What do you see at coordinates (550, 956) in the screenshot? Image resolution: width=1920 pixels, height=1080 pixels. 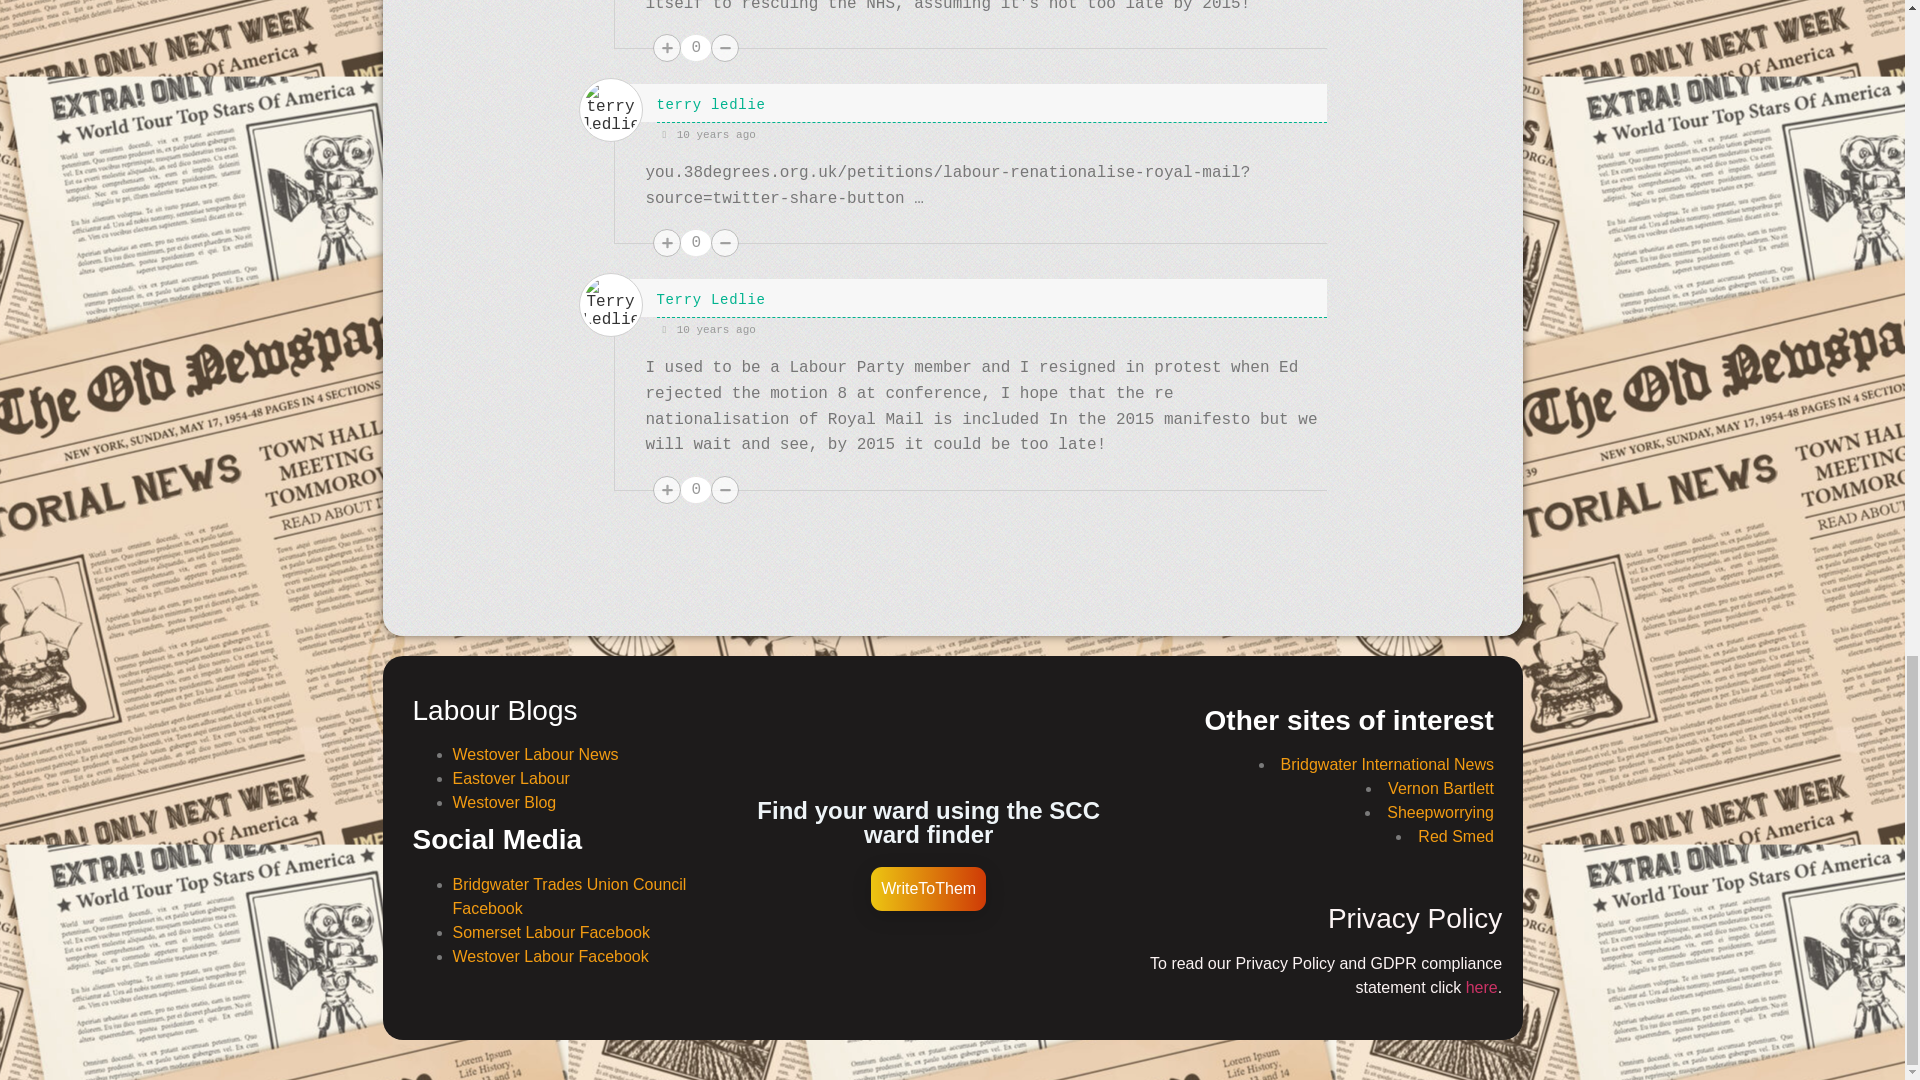 I see `Westover Labour Facebook` at bounding box center [550, 956].